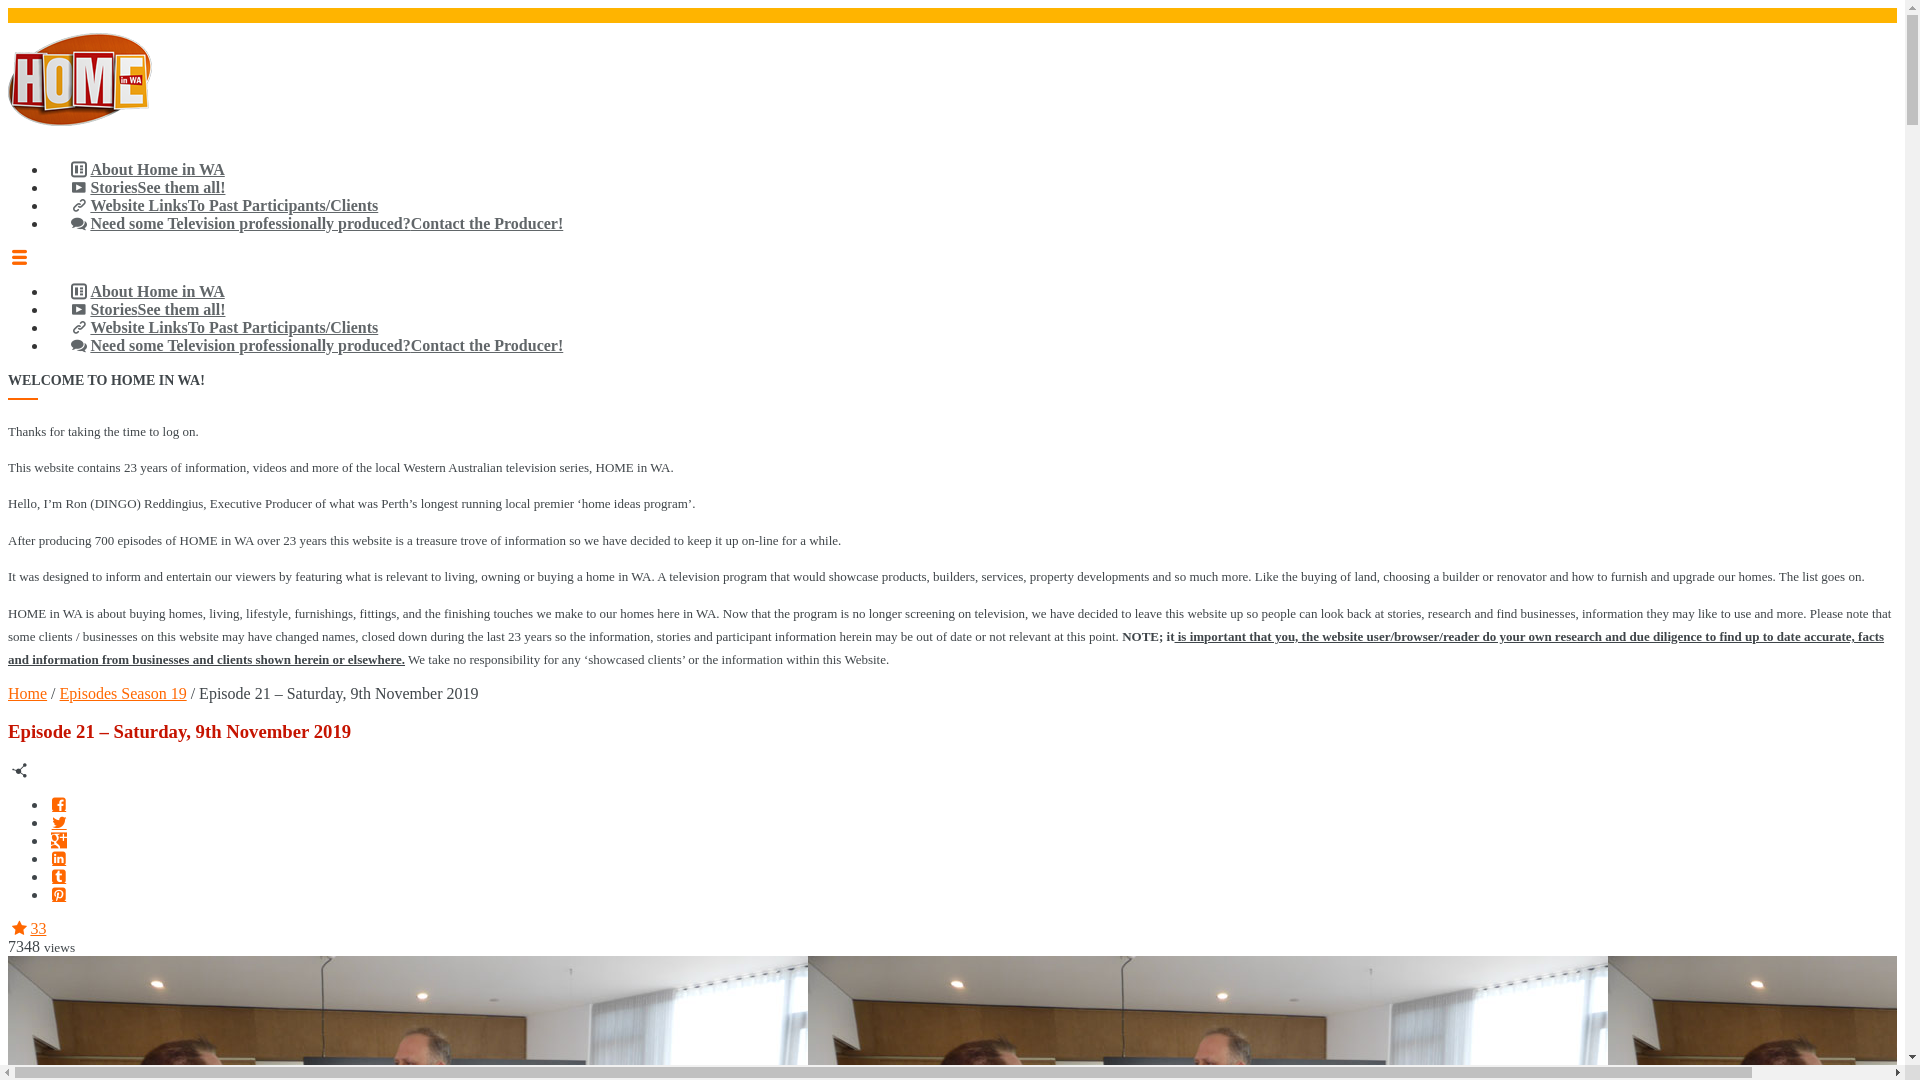 This screenshot has width=1920, height=1080. What do you see at coordinates (146, 170) in the screenshot?
I see `About Home in WA` at bounding box center [146, 170].